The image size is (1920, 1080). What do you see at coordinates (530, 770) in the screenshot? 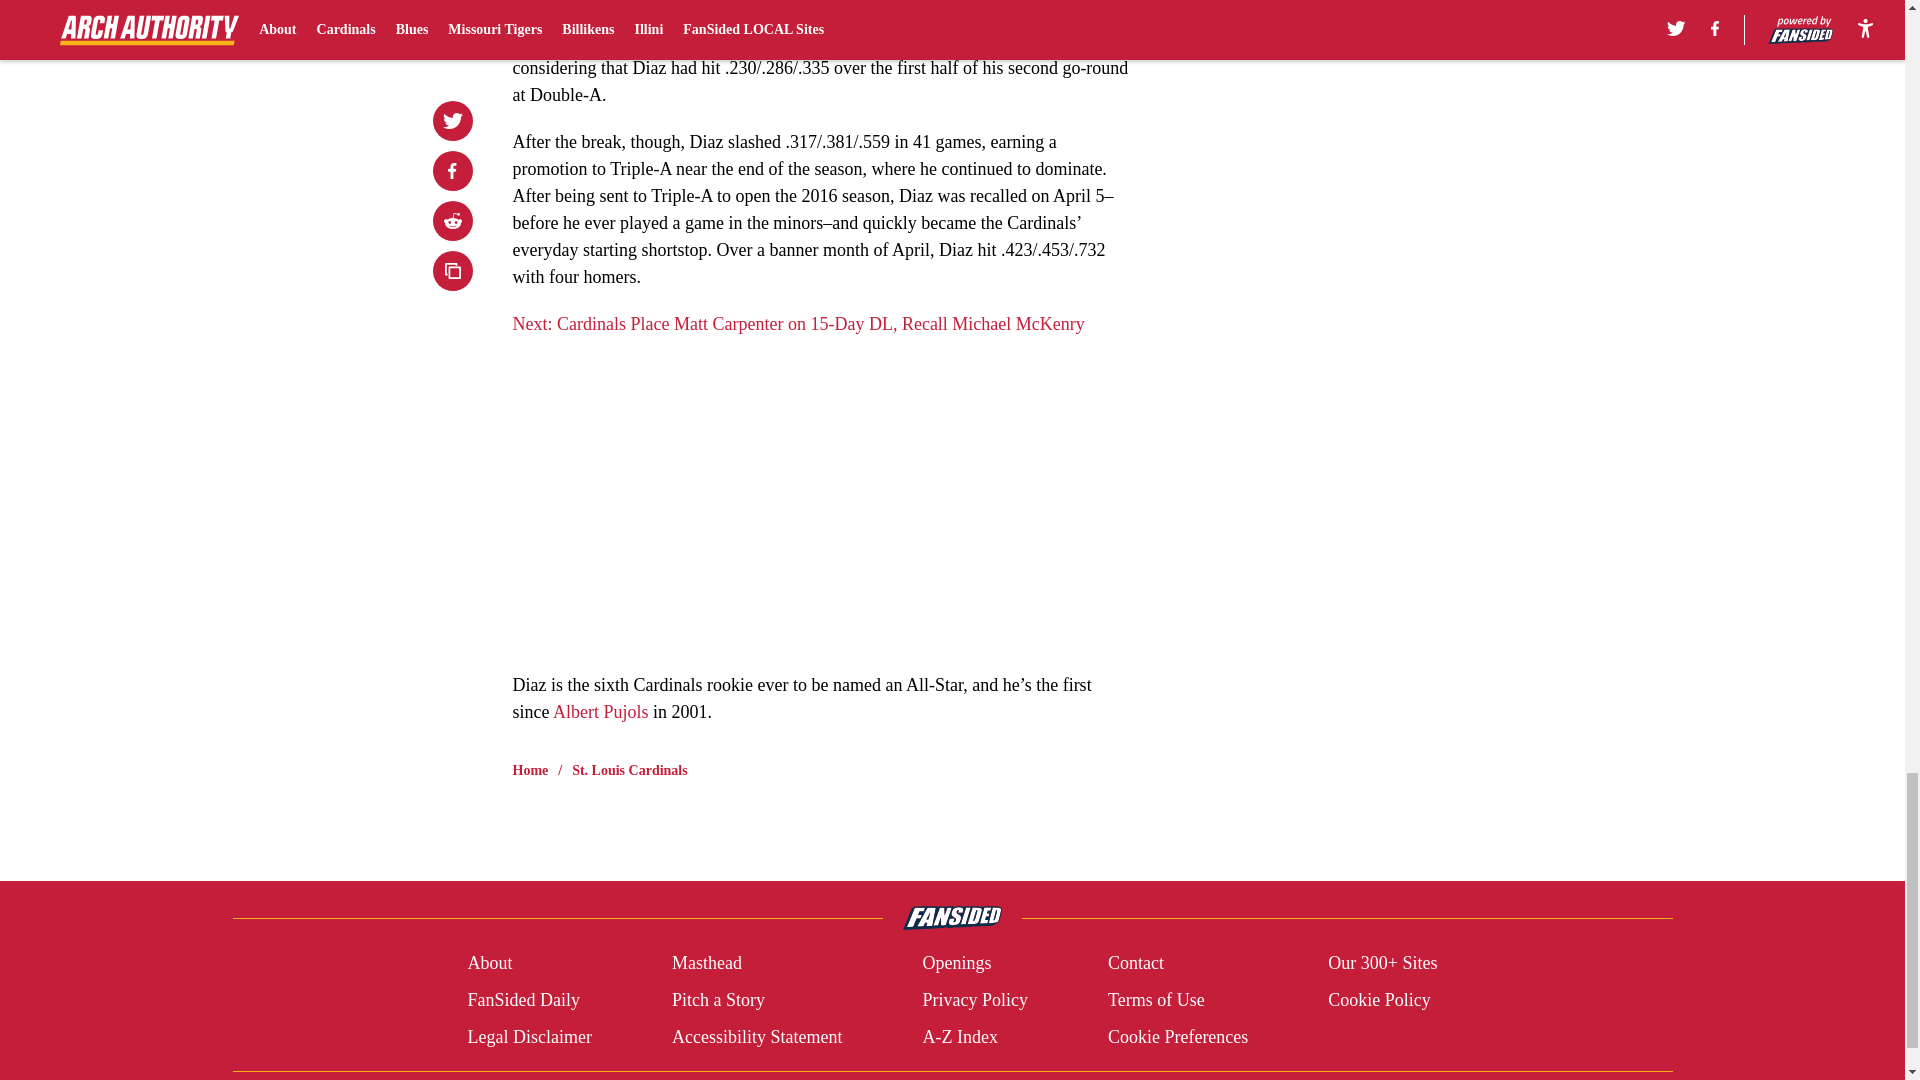
I see `Home` at bounding box center [530, 770].